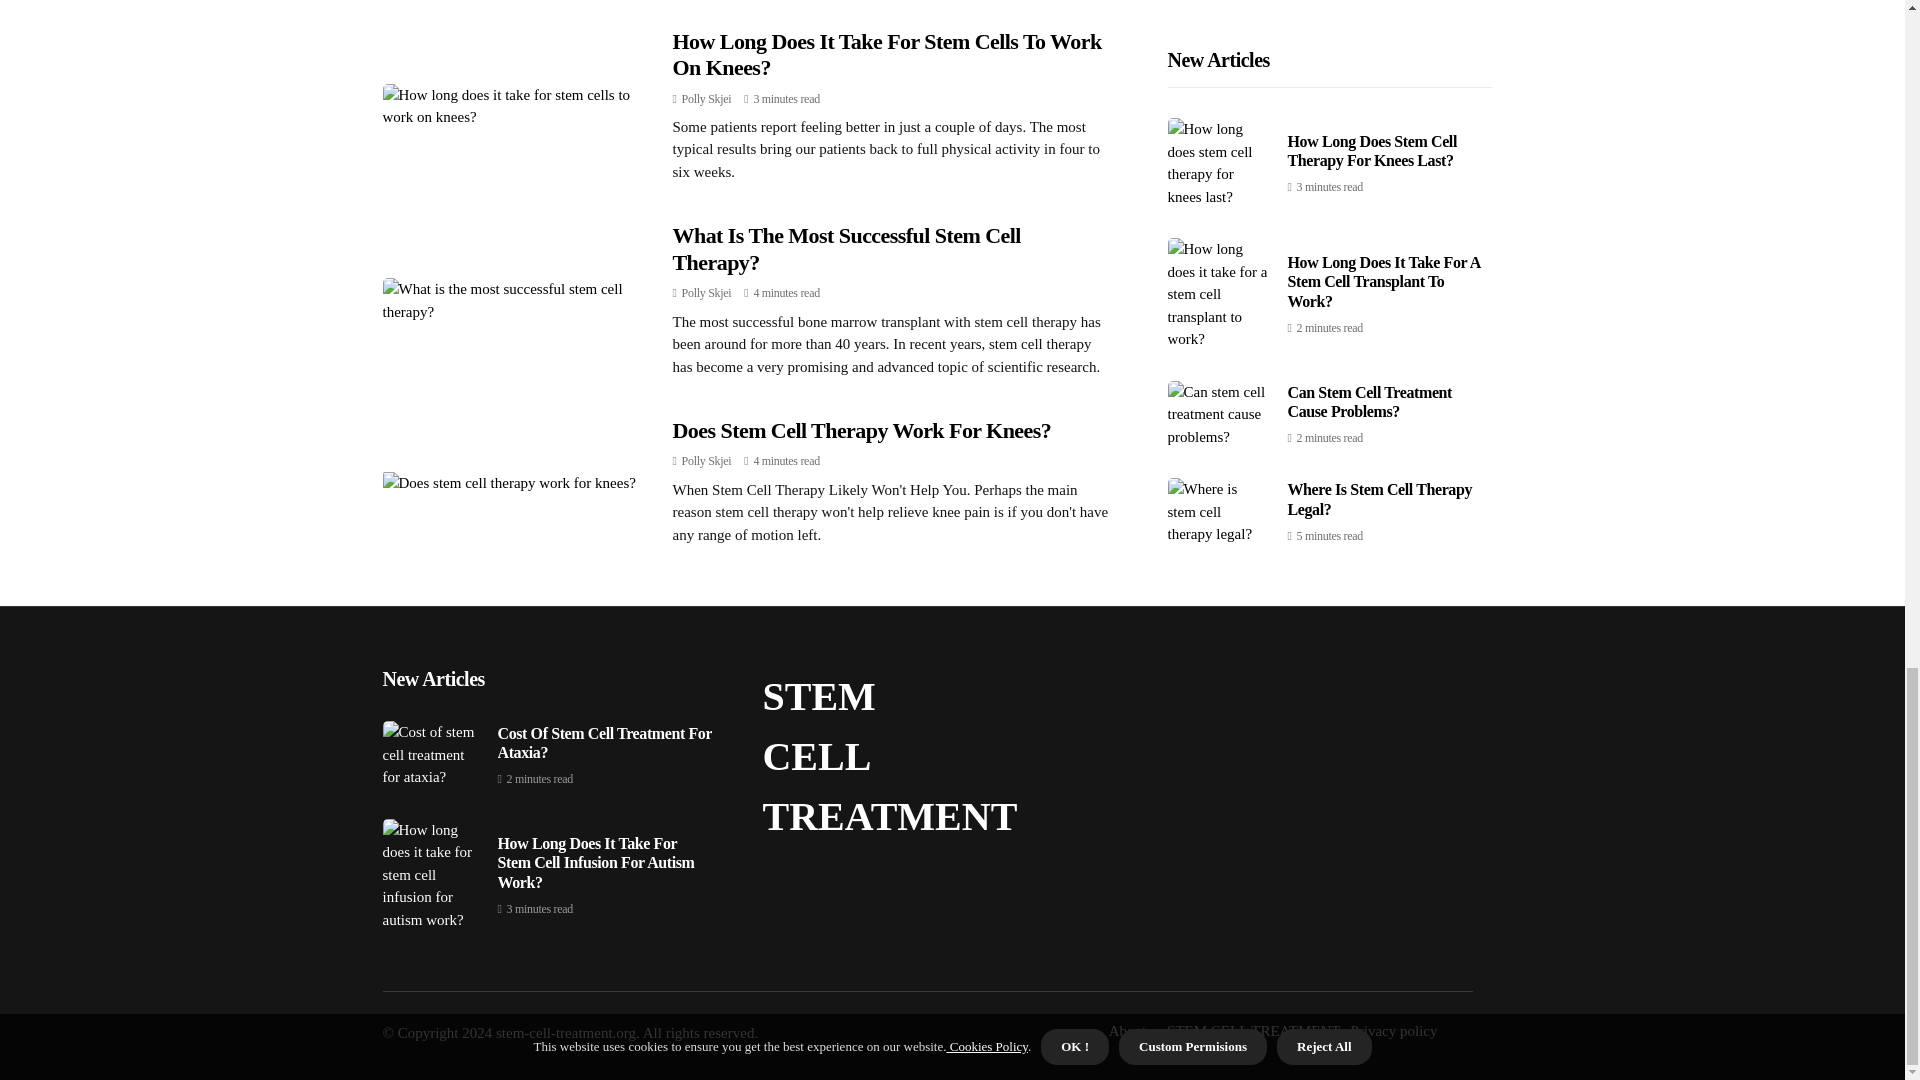  I want to click on What Is The Most Successful Stem Cell Therapy?, so click(846, 248).